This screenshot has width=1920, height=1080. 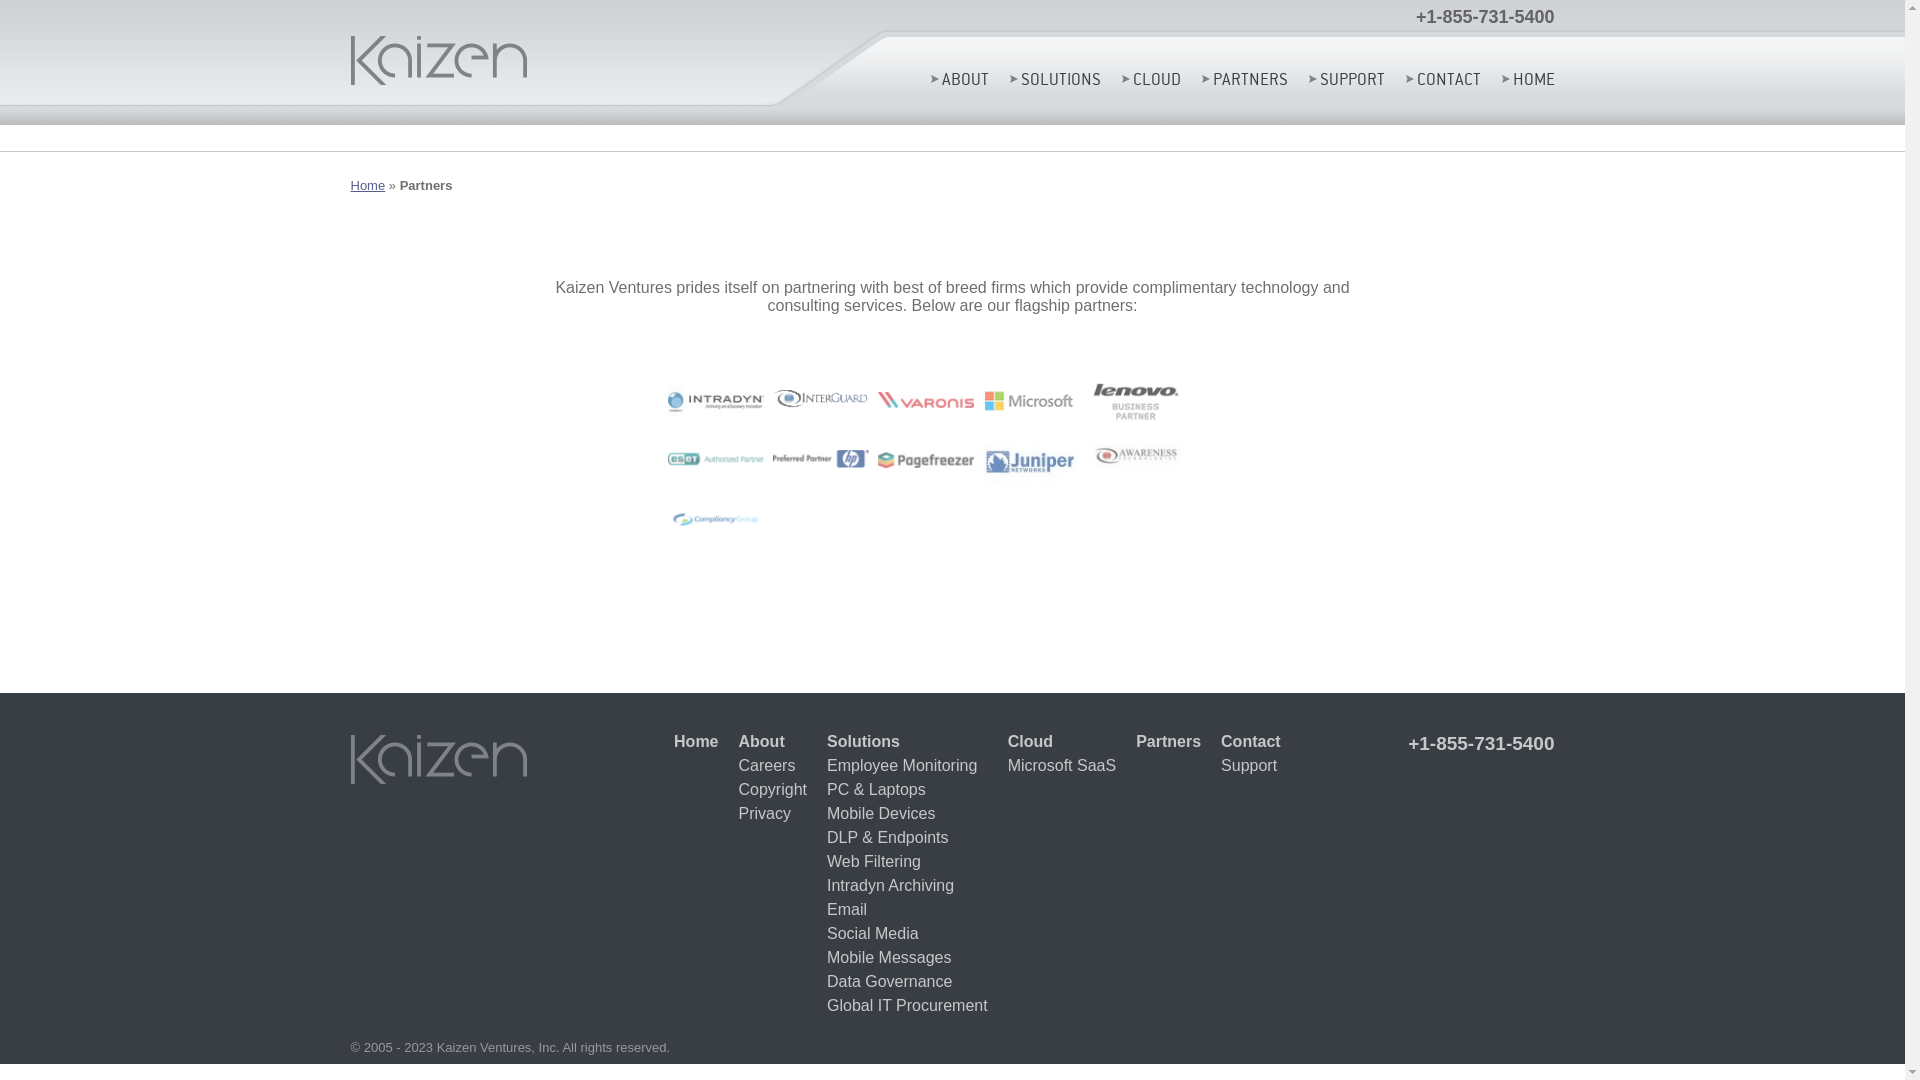 What do you see at coordinates (772, 742) in the screenshot?
I see `About` at bounding box center [772, 742].